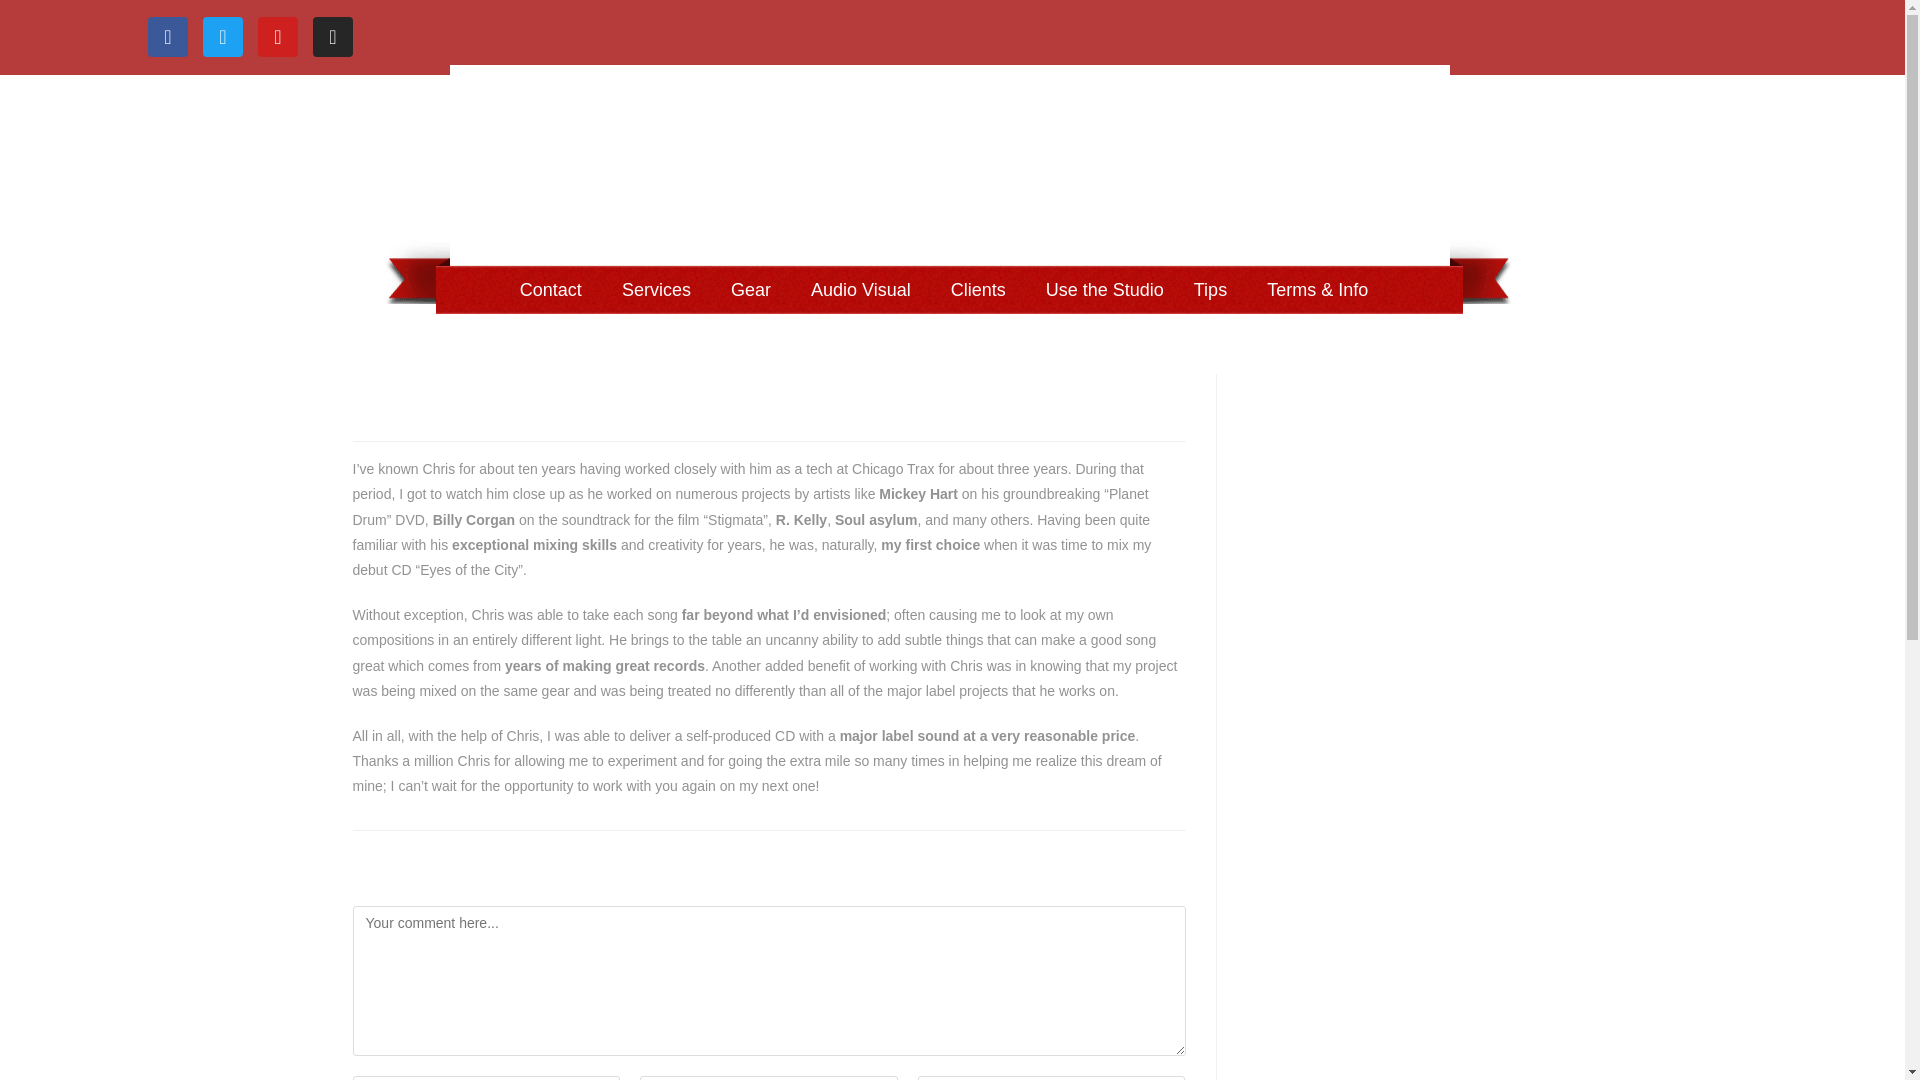  Describe the element at coordinates (555, 290) in the screenshot. I see `Contact` at that location.